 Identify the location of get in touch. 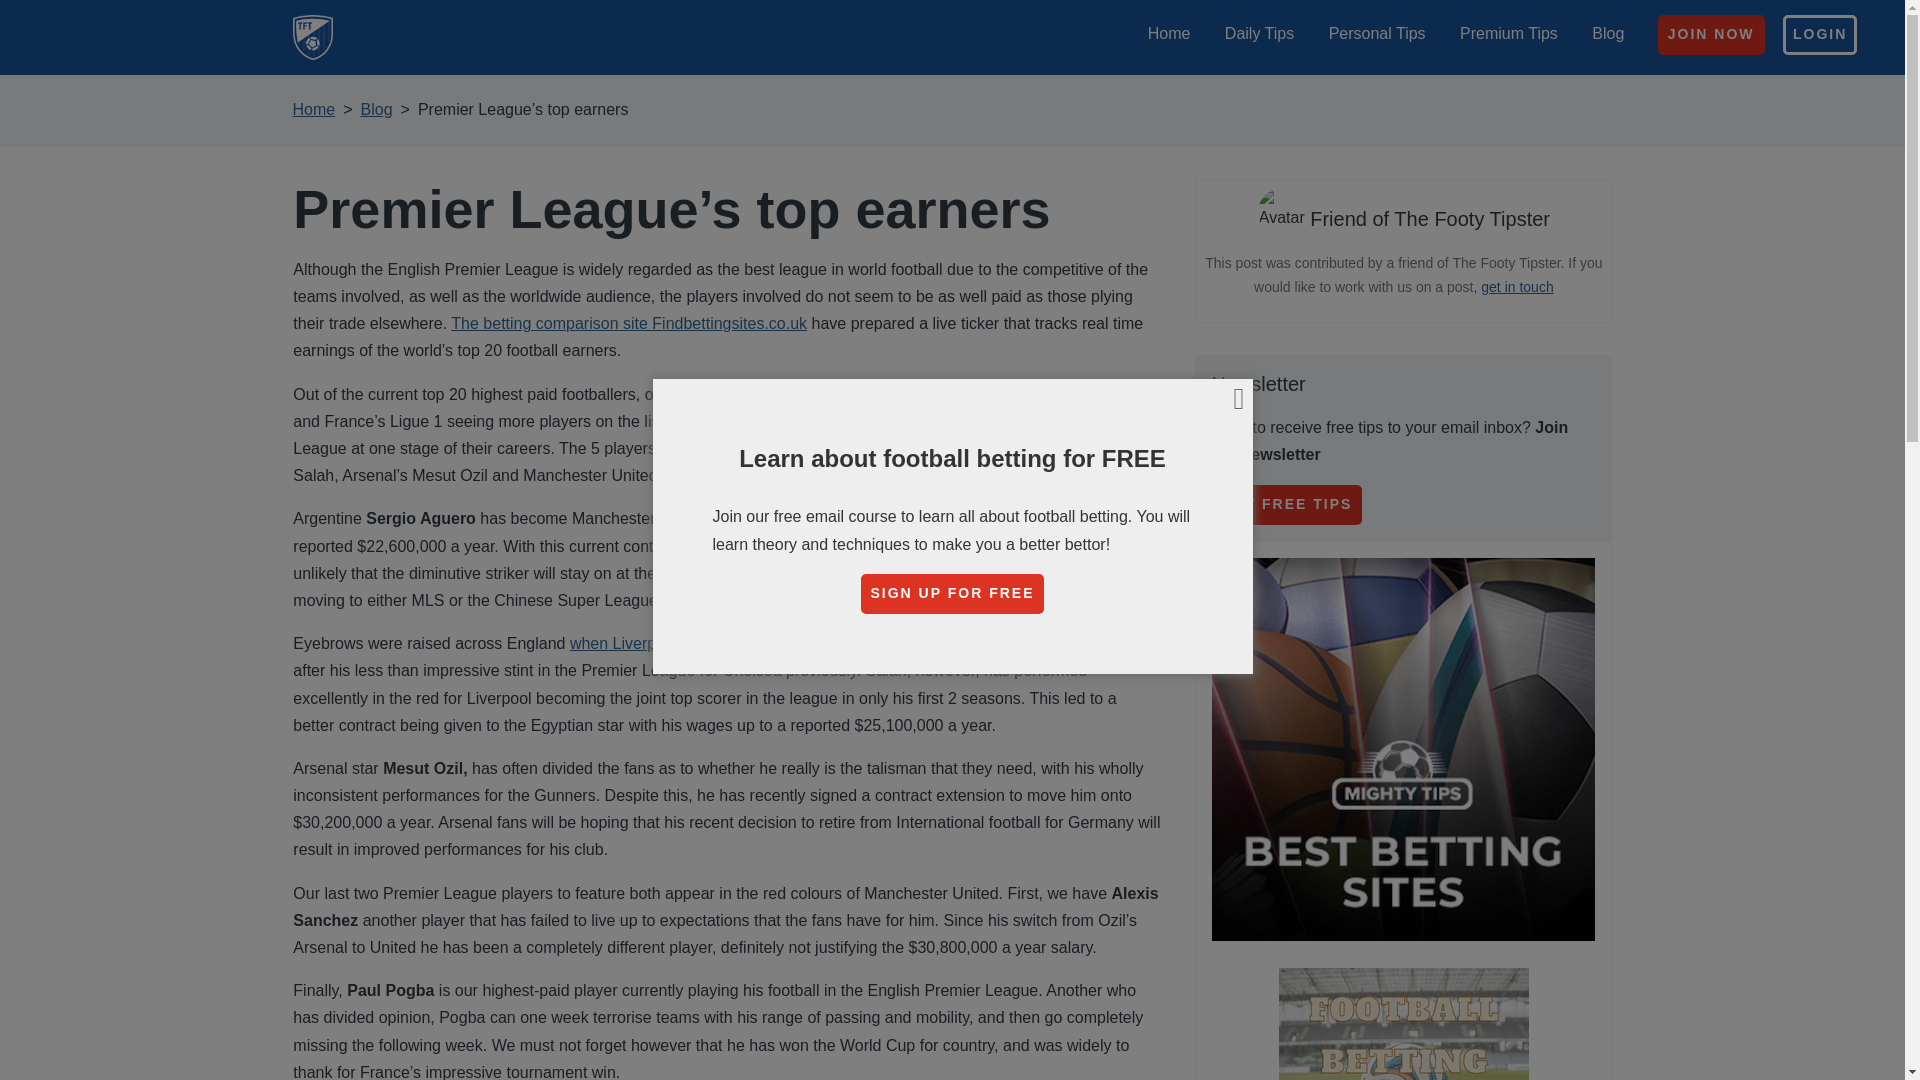
(1516, 286).